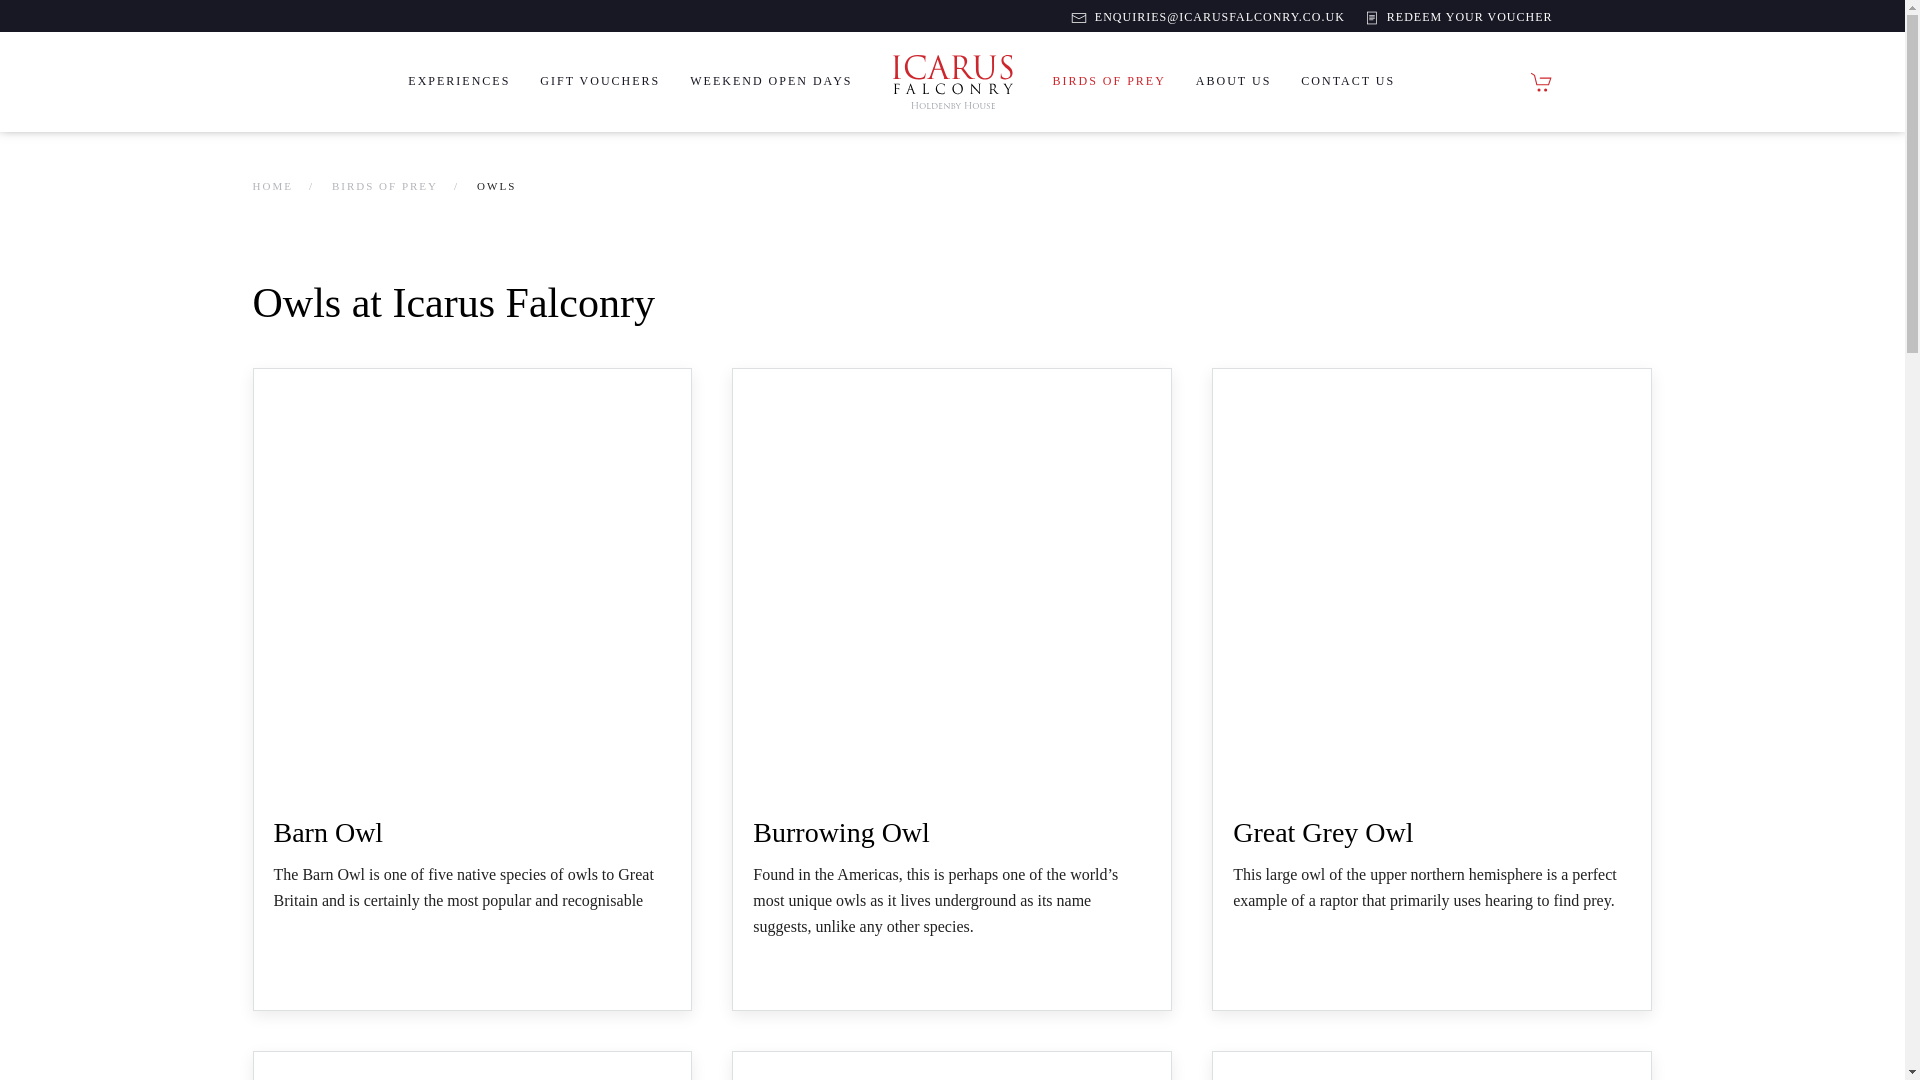 The width and height of the screenshot is (1920, 1080). What do you see at coordinates (1109, 82) in the screenshot?
I see `BIRDS OF PREY` at bounding box center [1109, 82].